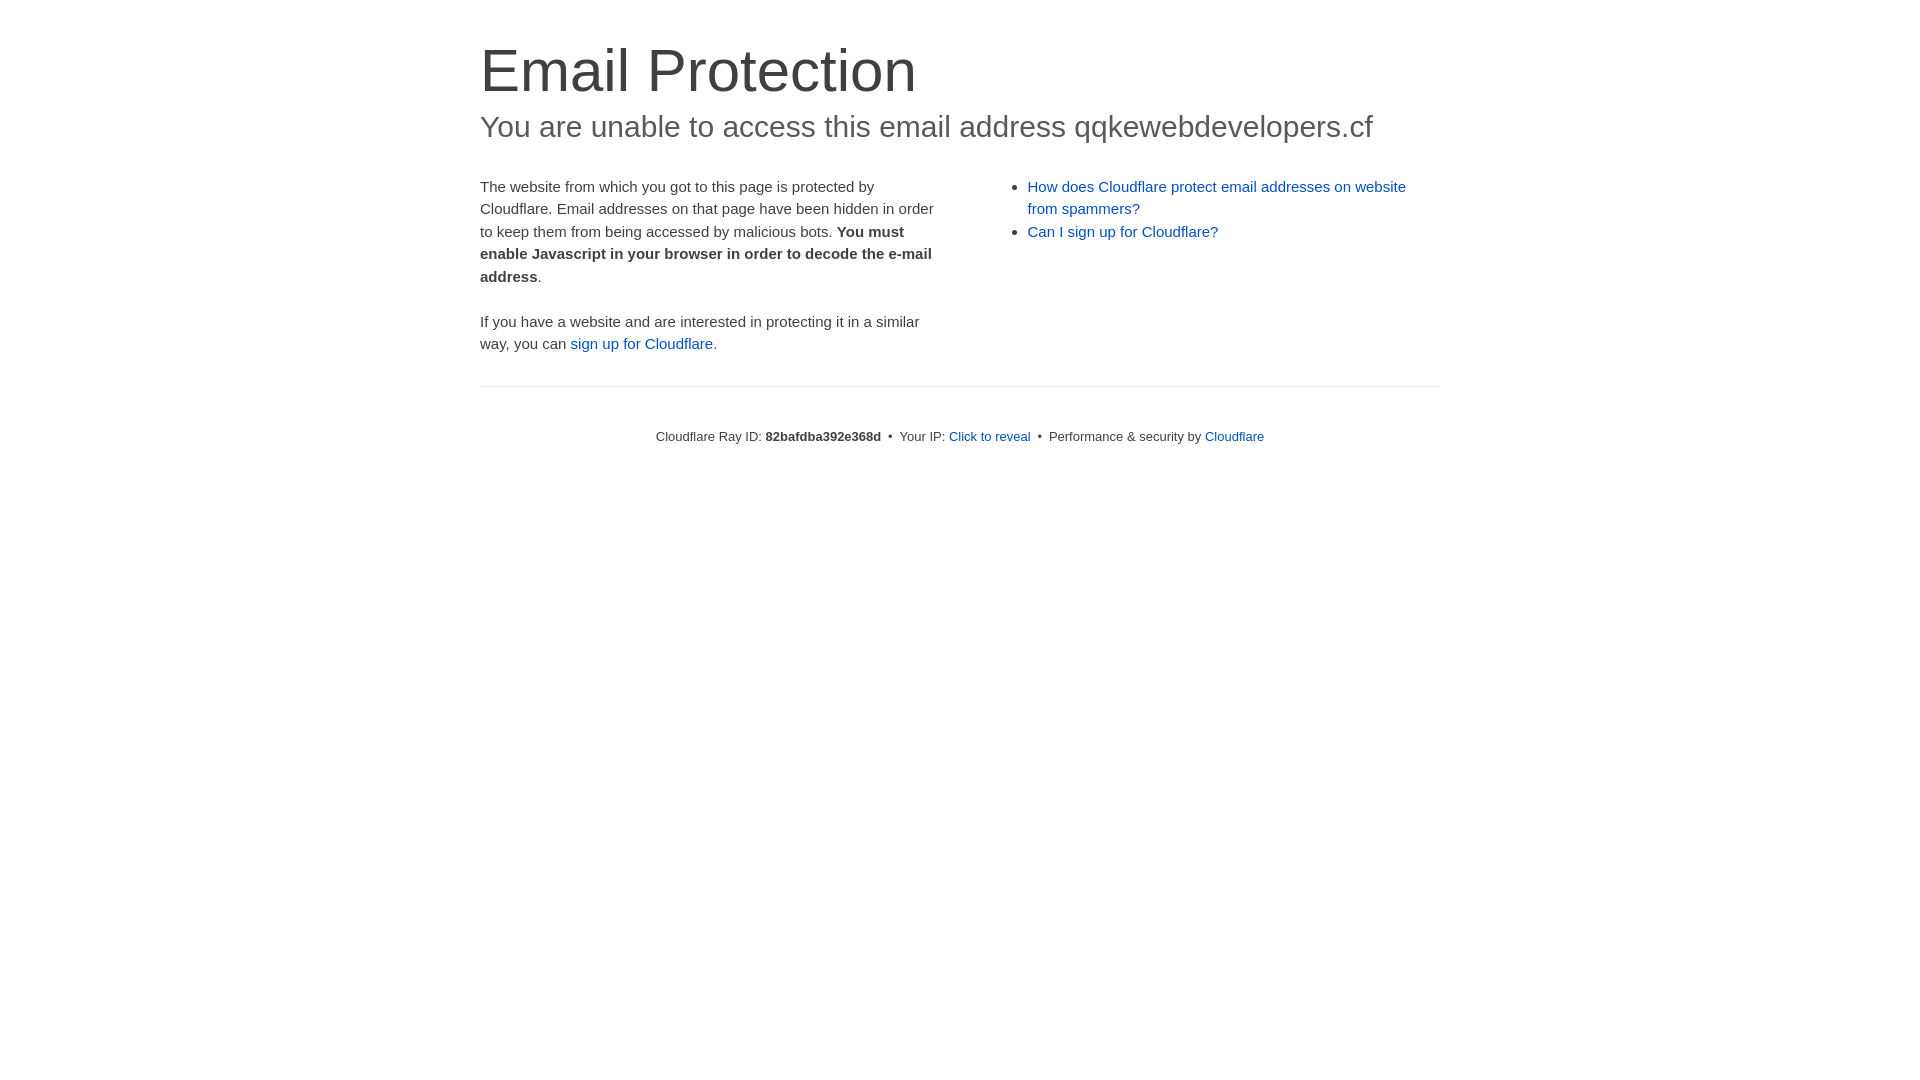  I want to click on Can I sign up for Cloudflare?, so click(1124, 232).